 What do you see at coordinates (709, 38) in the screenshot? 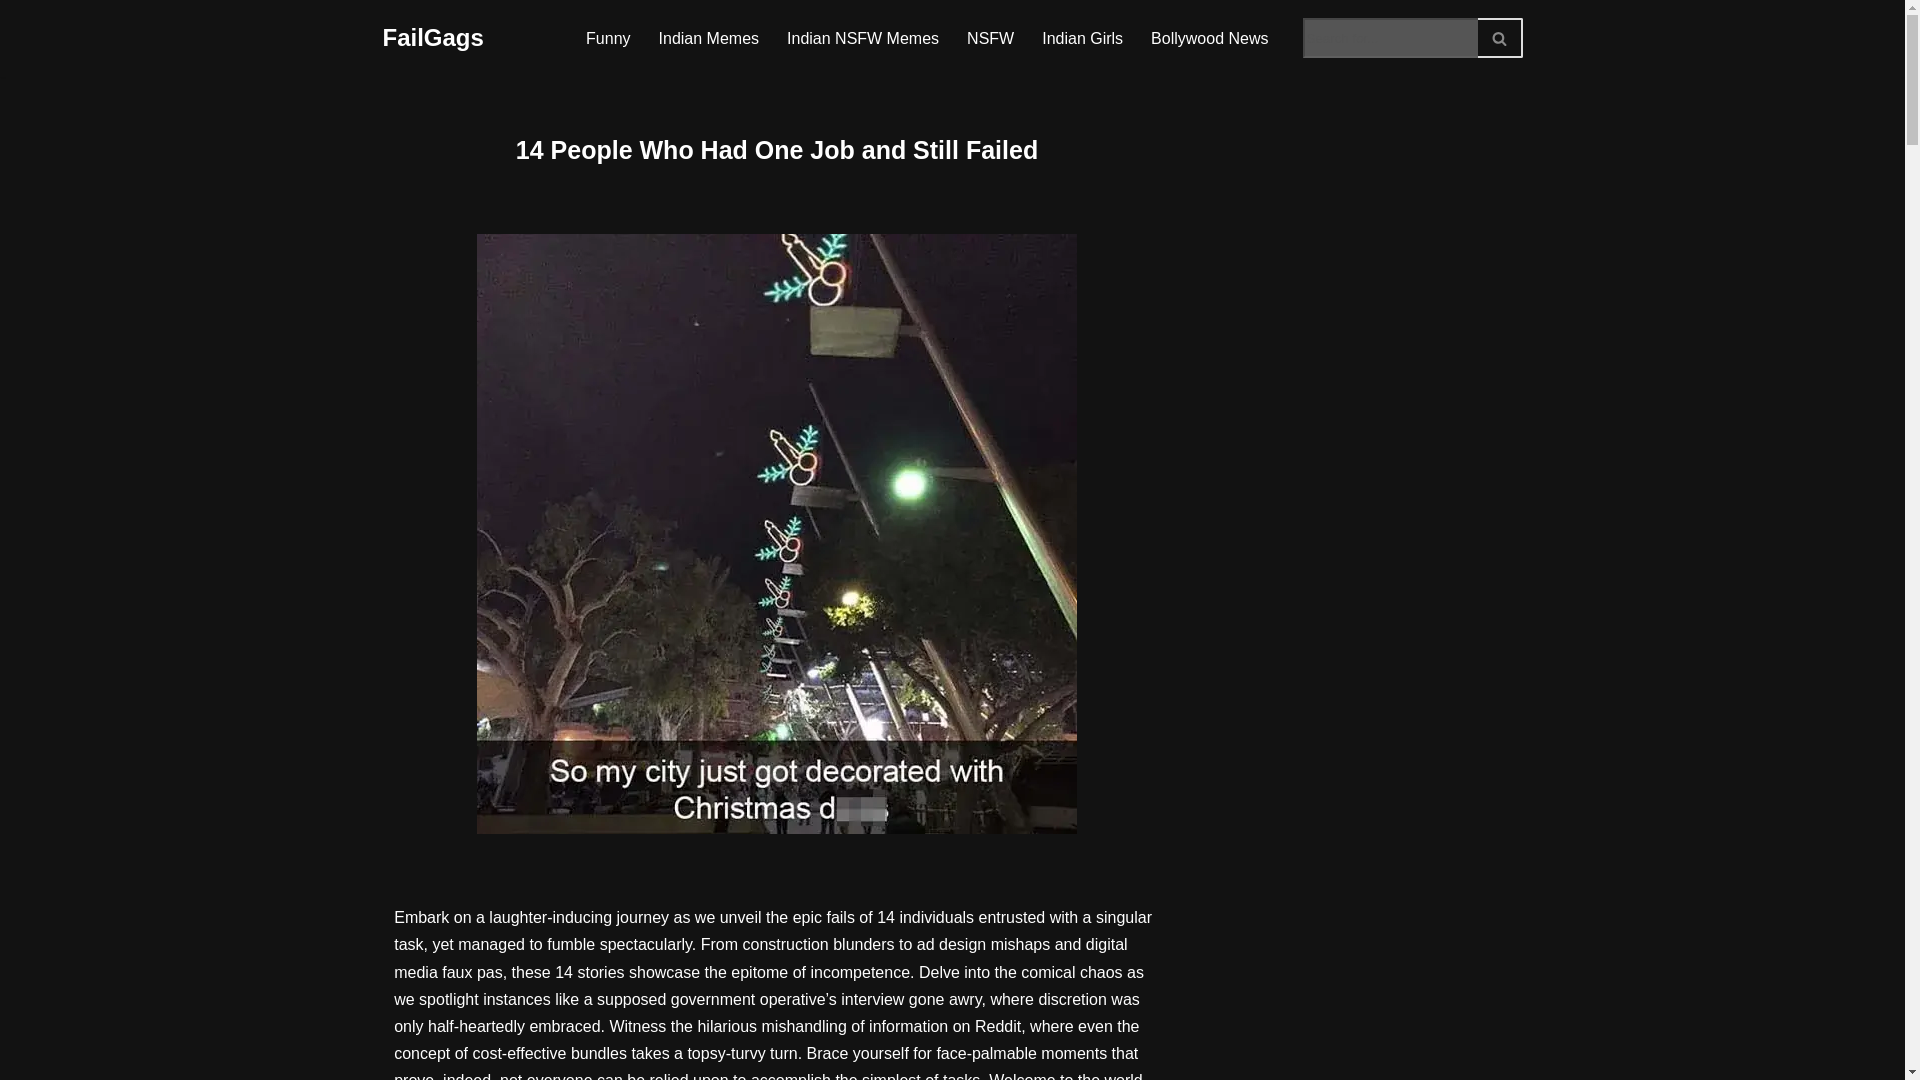
I see `Indian Memes` at bounding box center [709, 38].